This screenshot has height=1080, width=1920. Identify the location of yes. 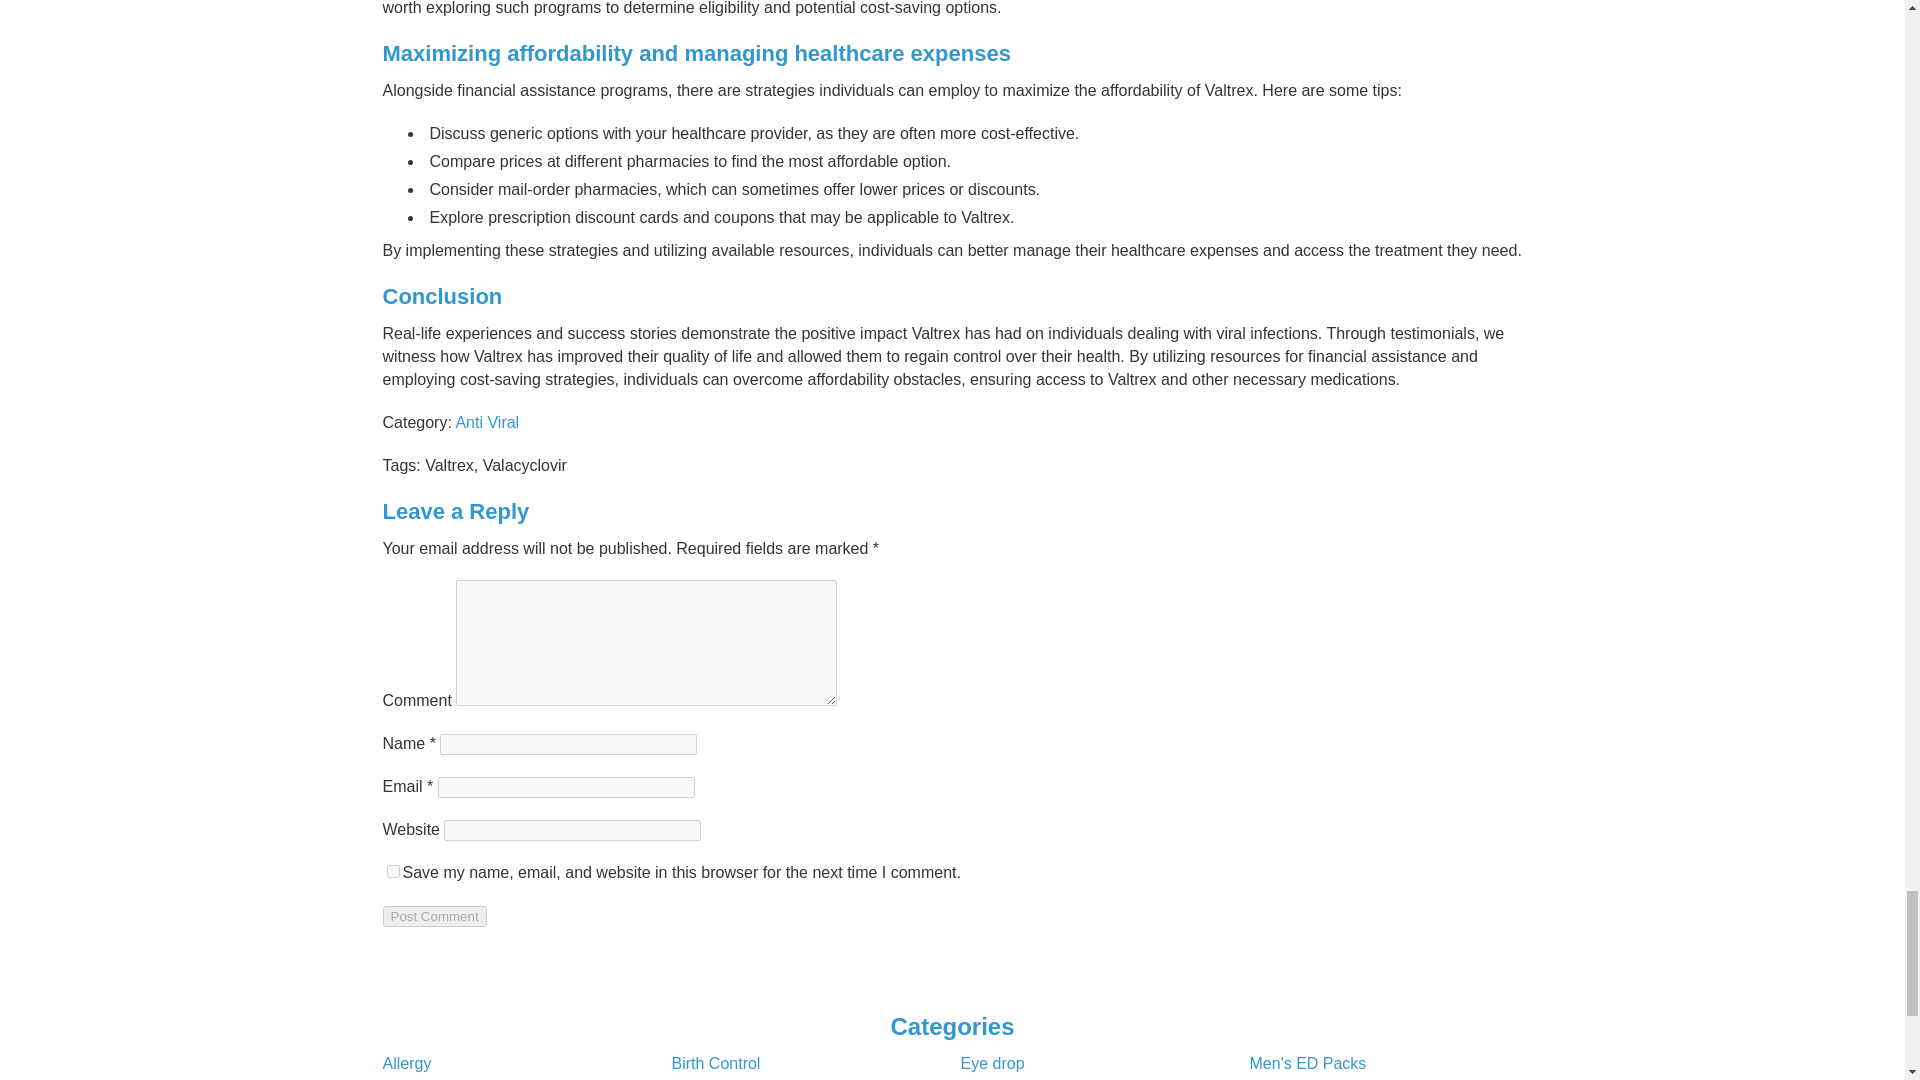
(392, 872).